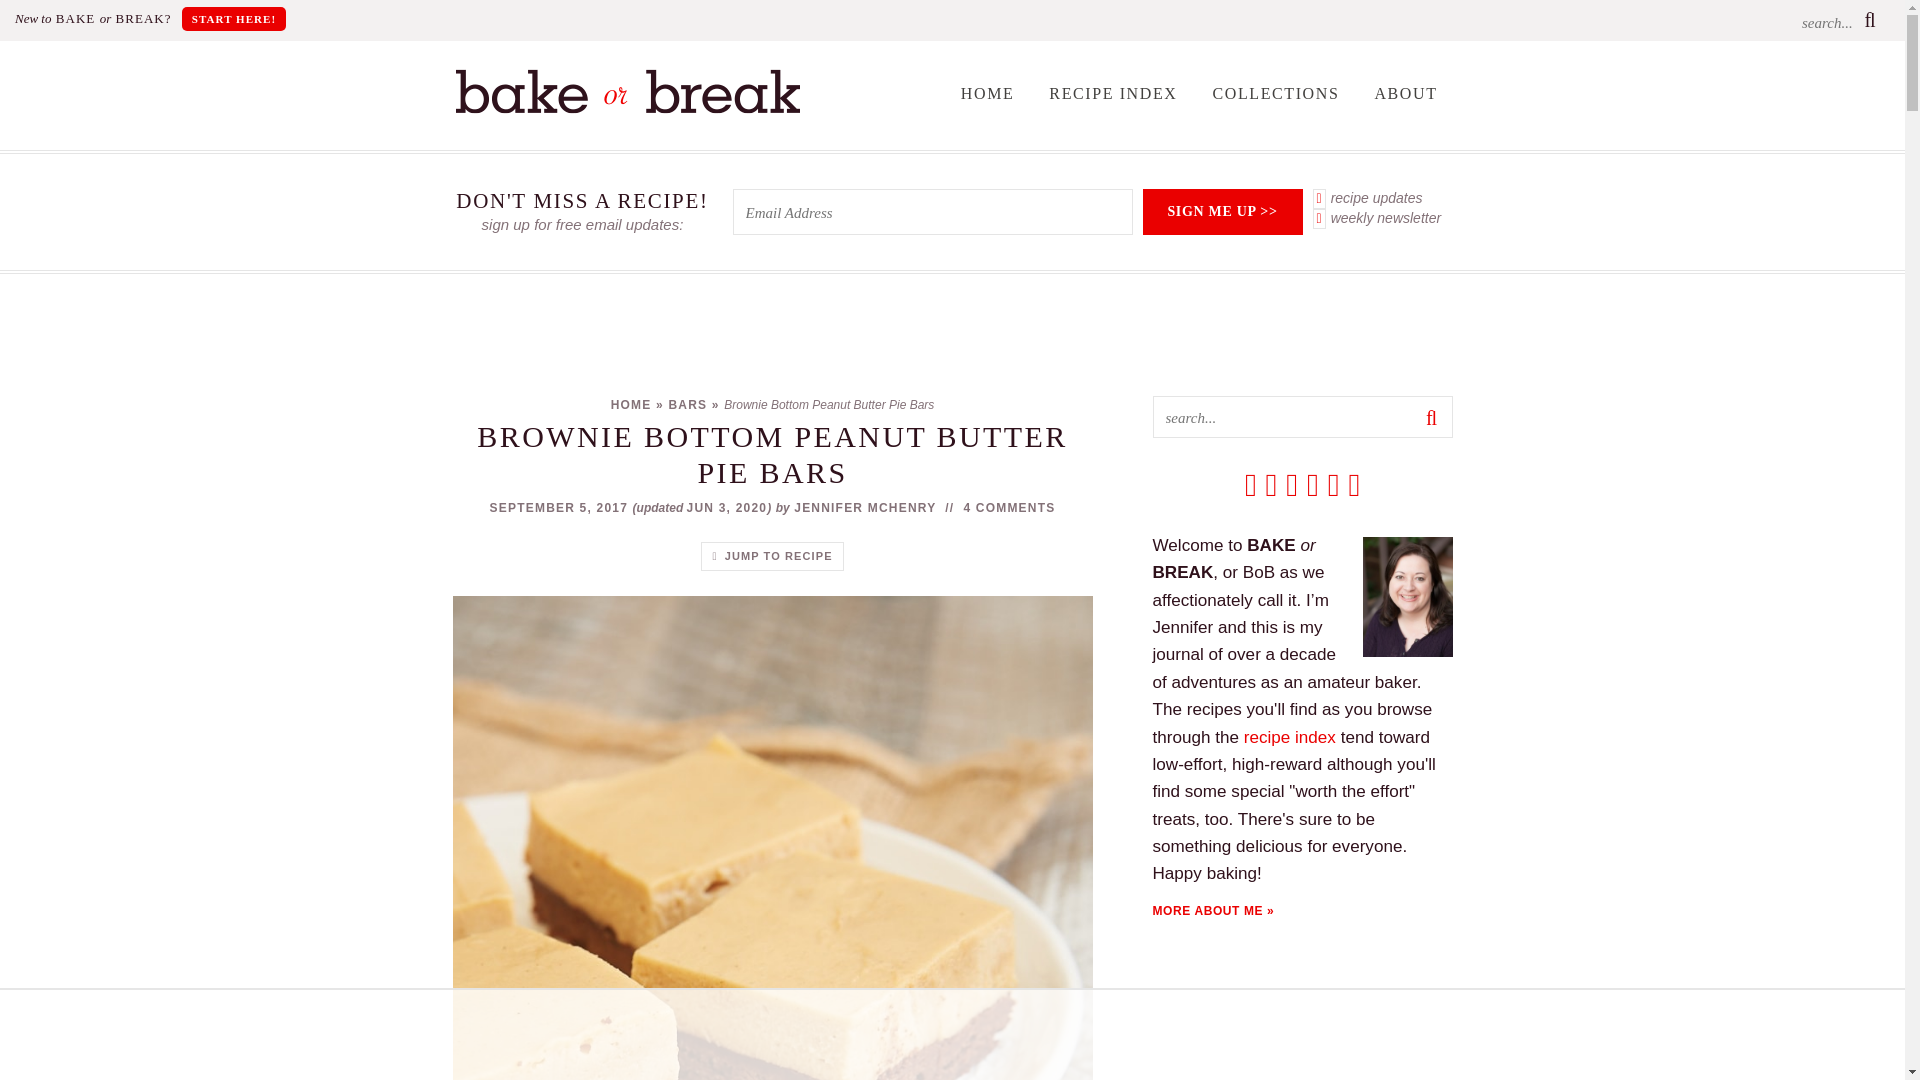  I want to click on BARS, so click(687, 404).